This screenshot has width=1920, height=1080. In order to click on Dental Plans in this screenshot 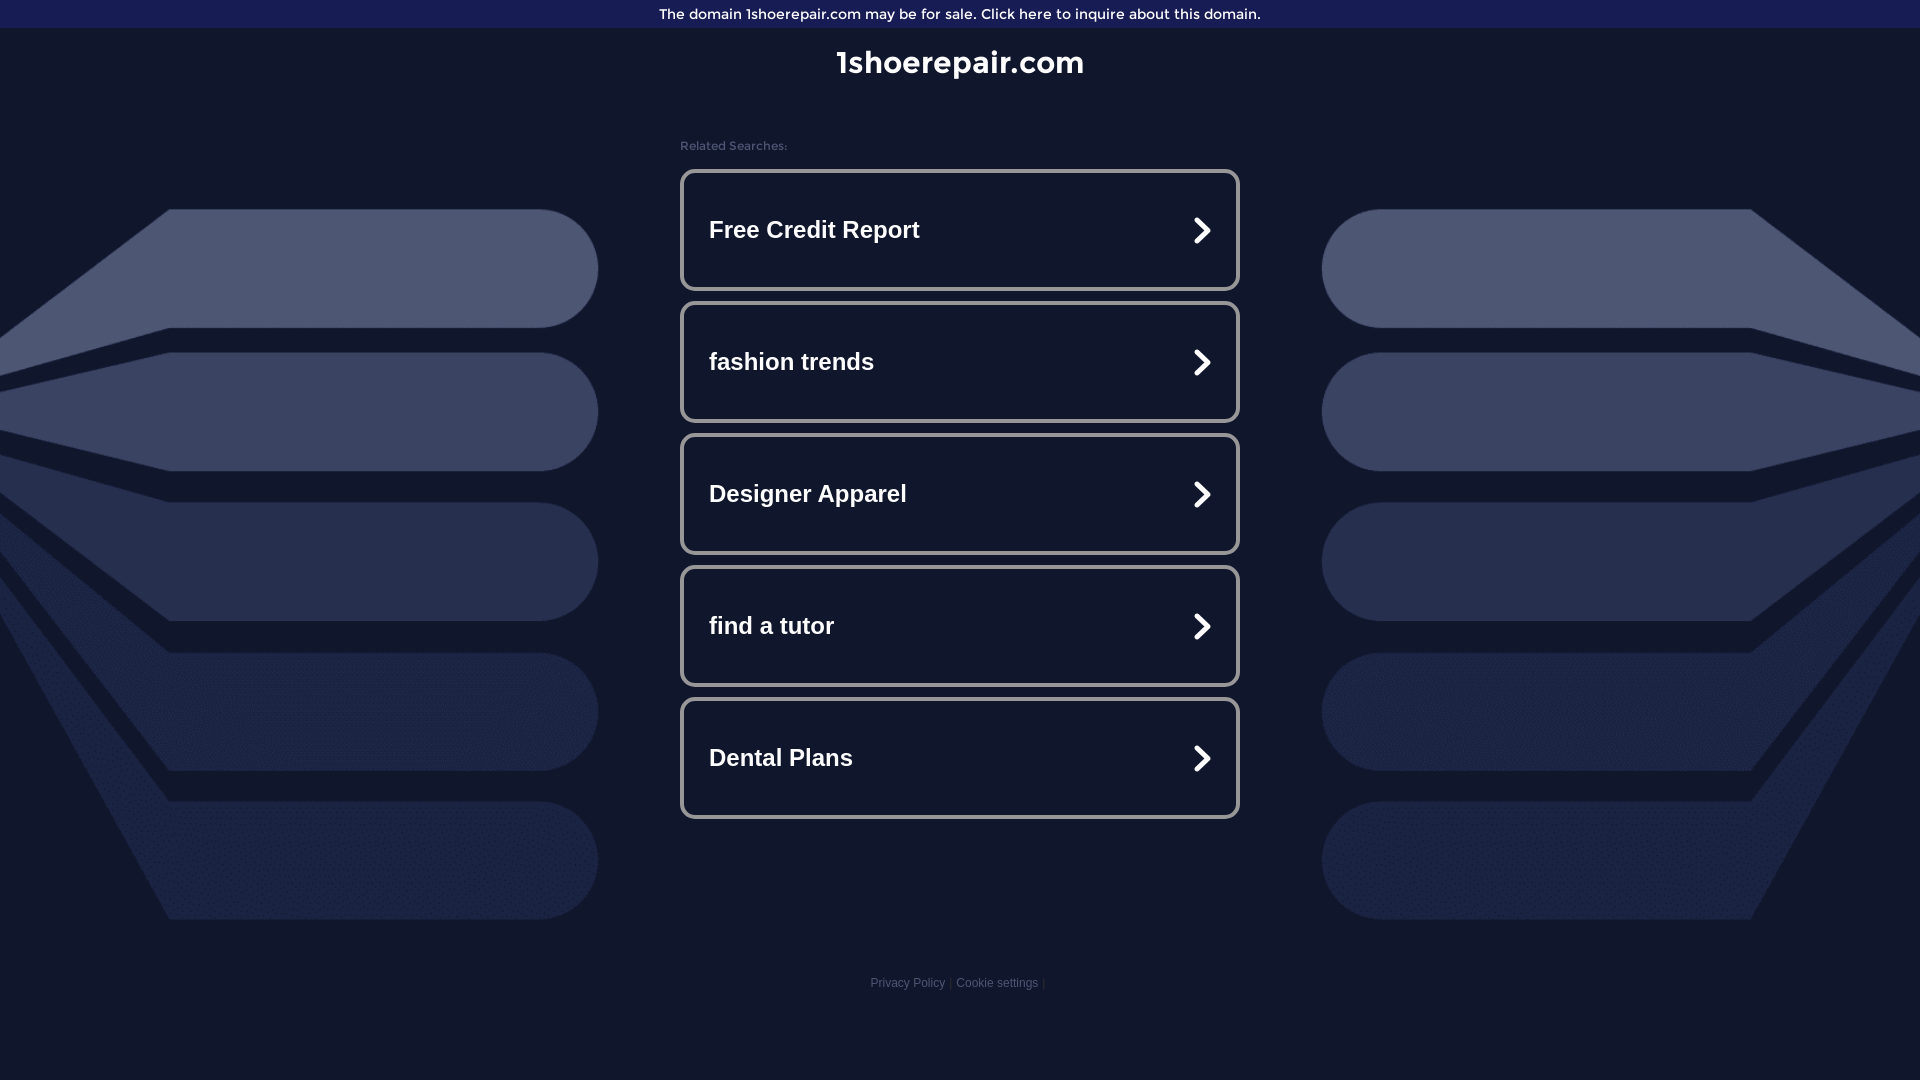, I will do `click(960, 758)`.